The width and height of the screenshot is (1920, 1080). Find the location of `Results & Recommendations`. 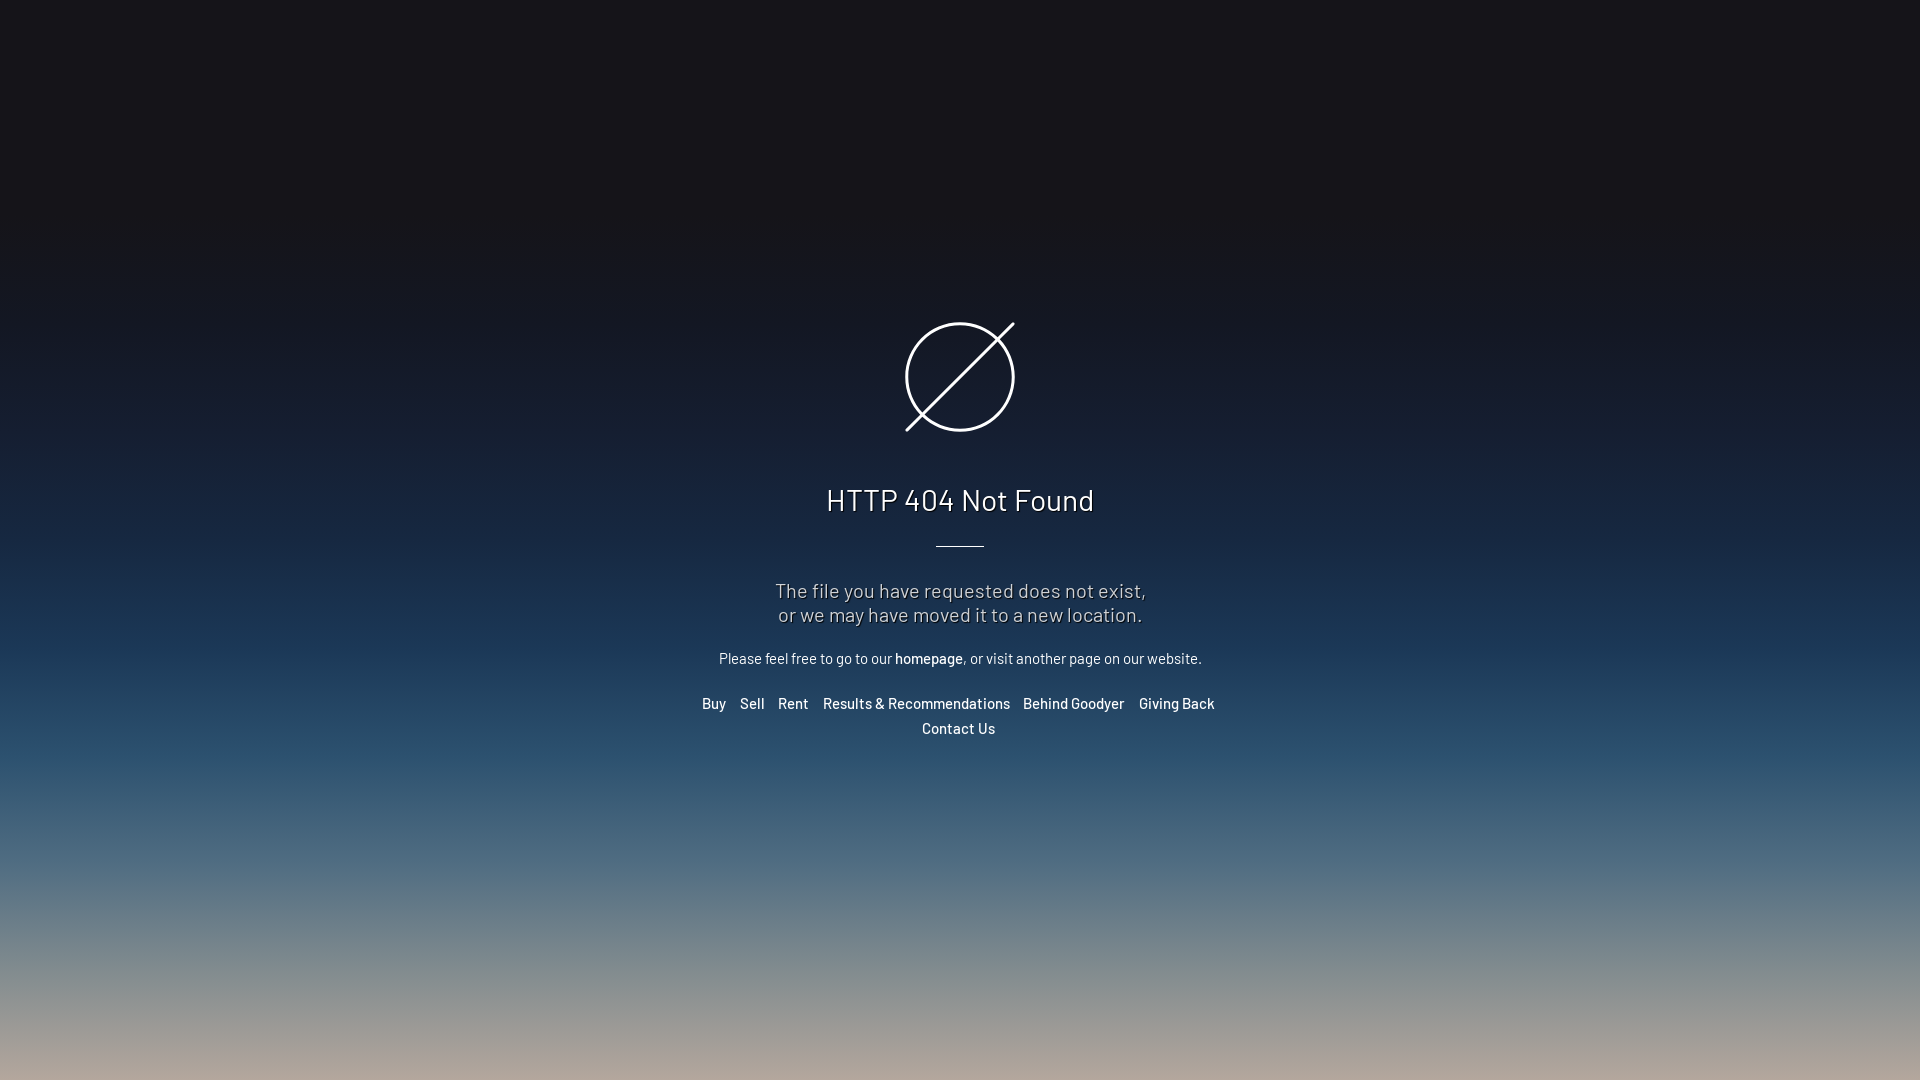

Results & Recommendations is located at coordinates (916, 703).